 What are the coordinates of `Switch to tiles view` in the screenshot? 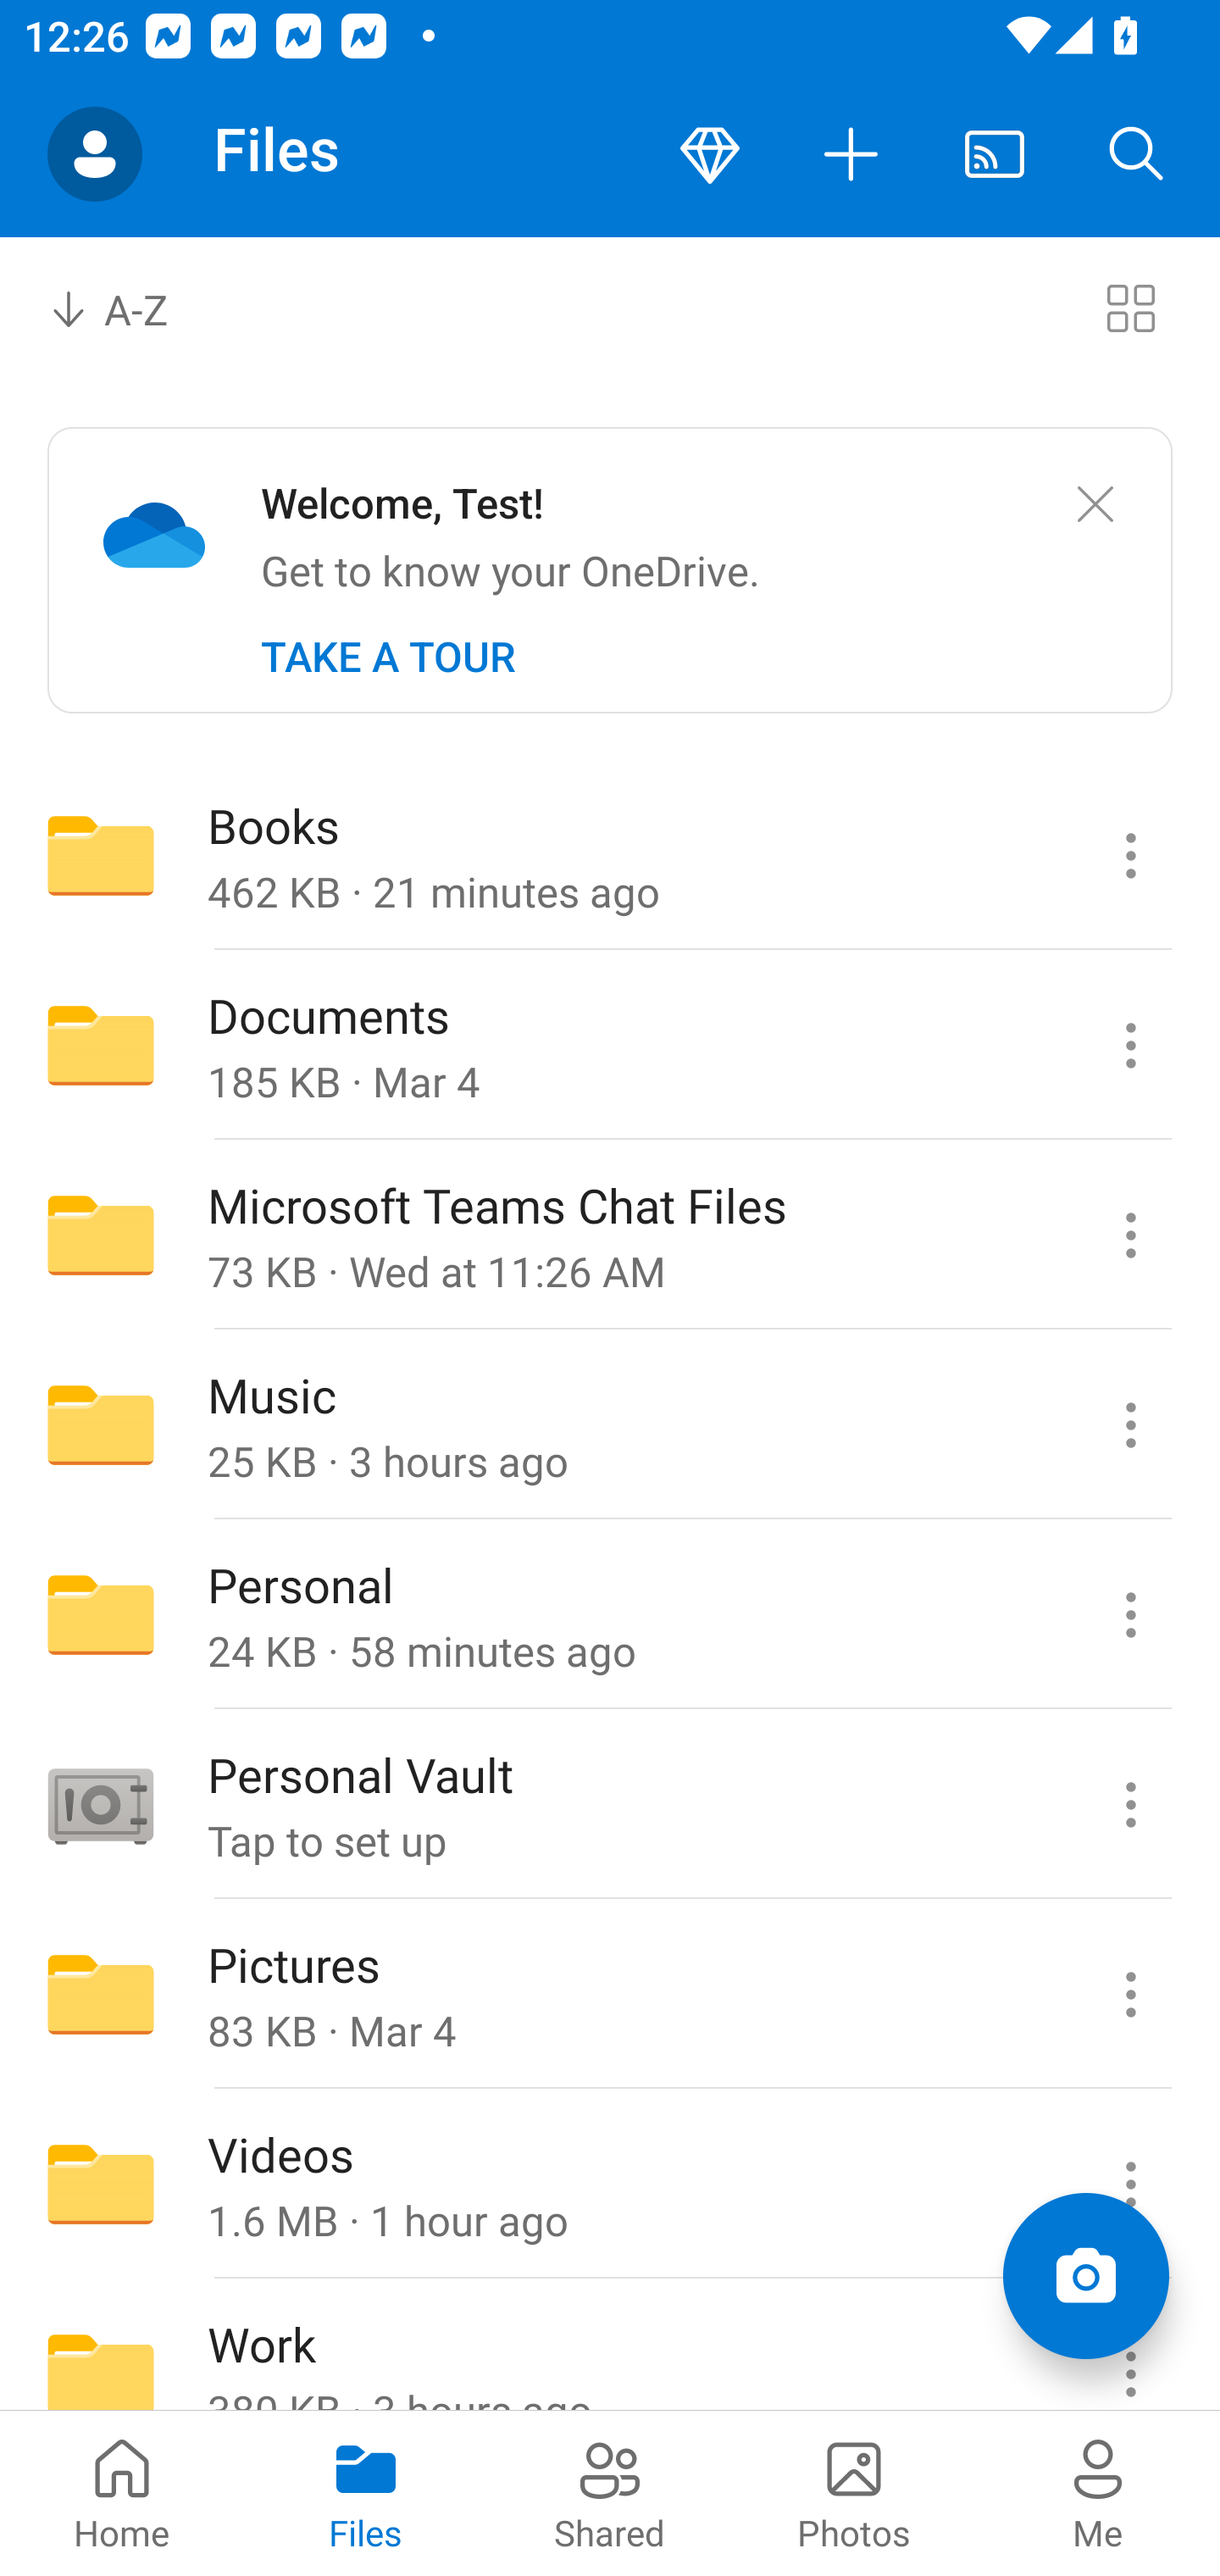 It's located at (1130, 307).